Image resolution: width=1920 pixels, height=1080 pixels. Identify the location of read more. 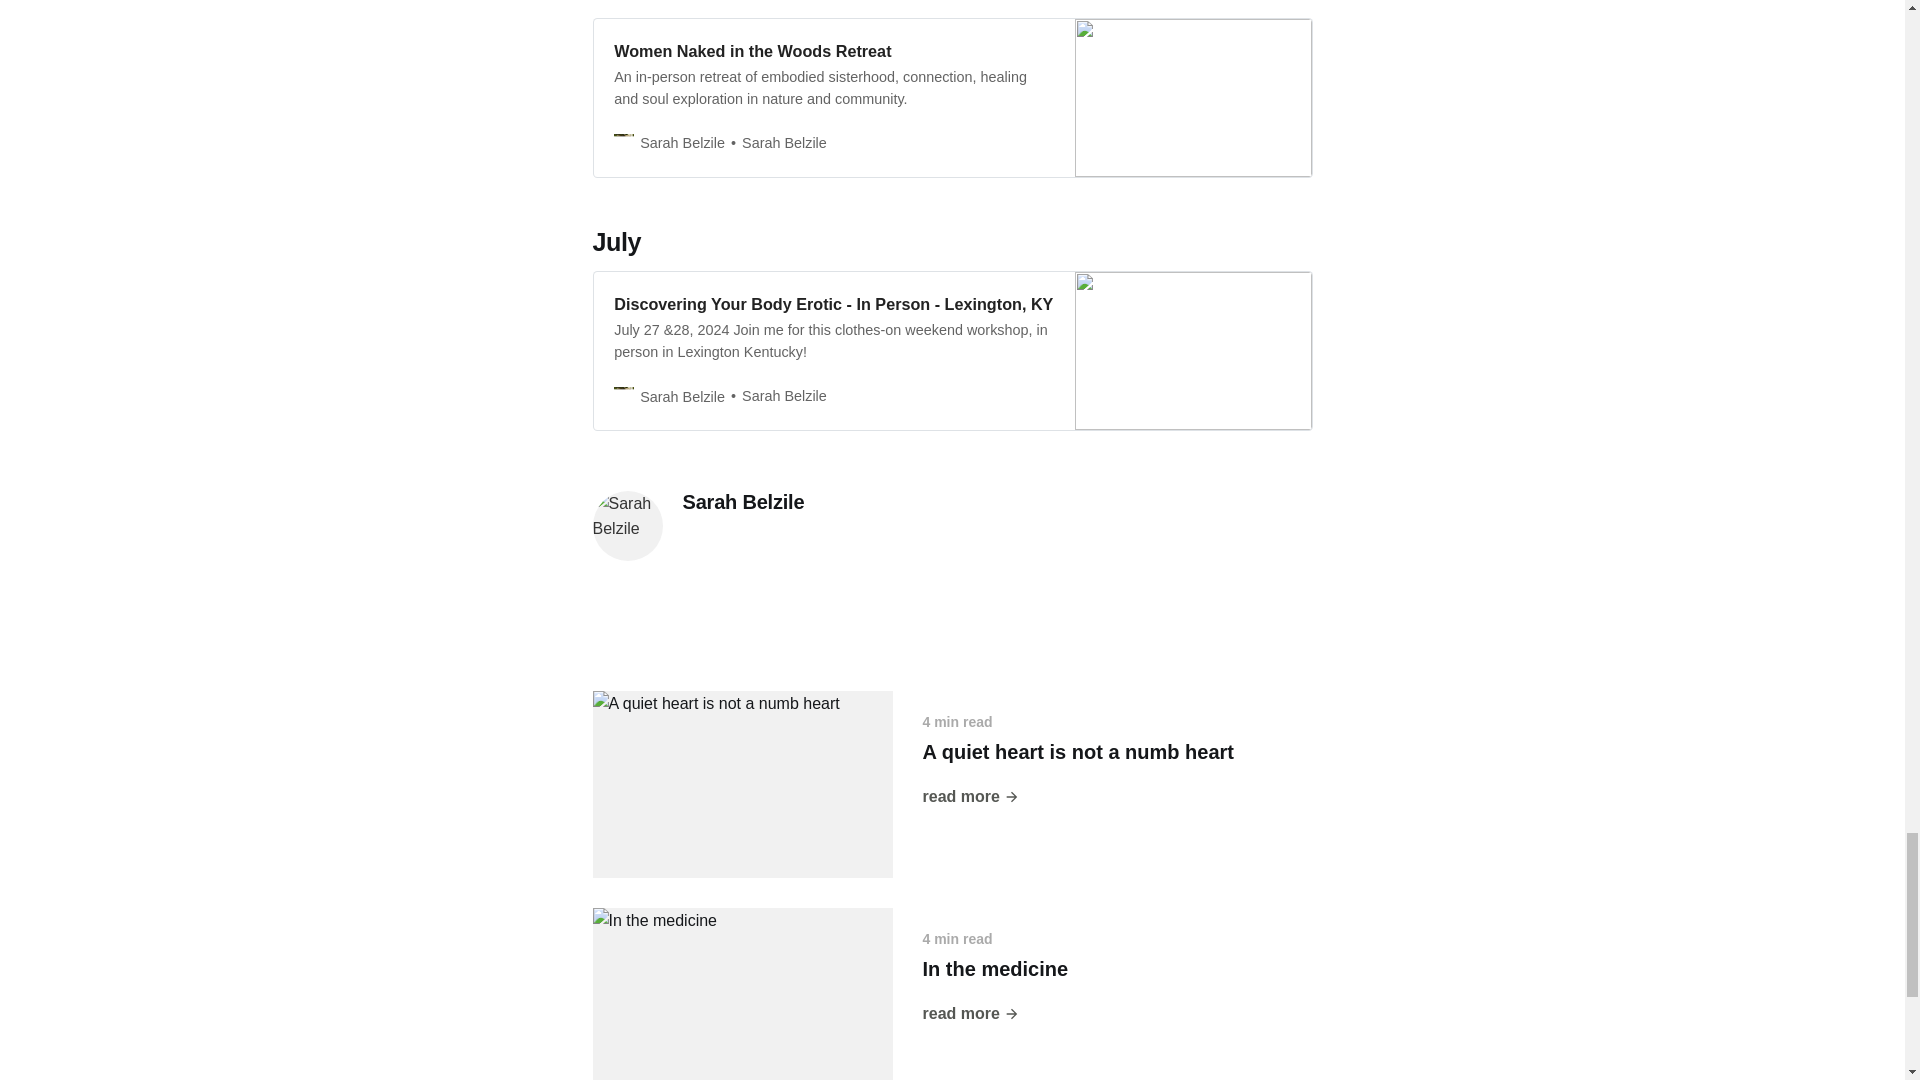
(970, 797).